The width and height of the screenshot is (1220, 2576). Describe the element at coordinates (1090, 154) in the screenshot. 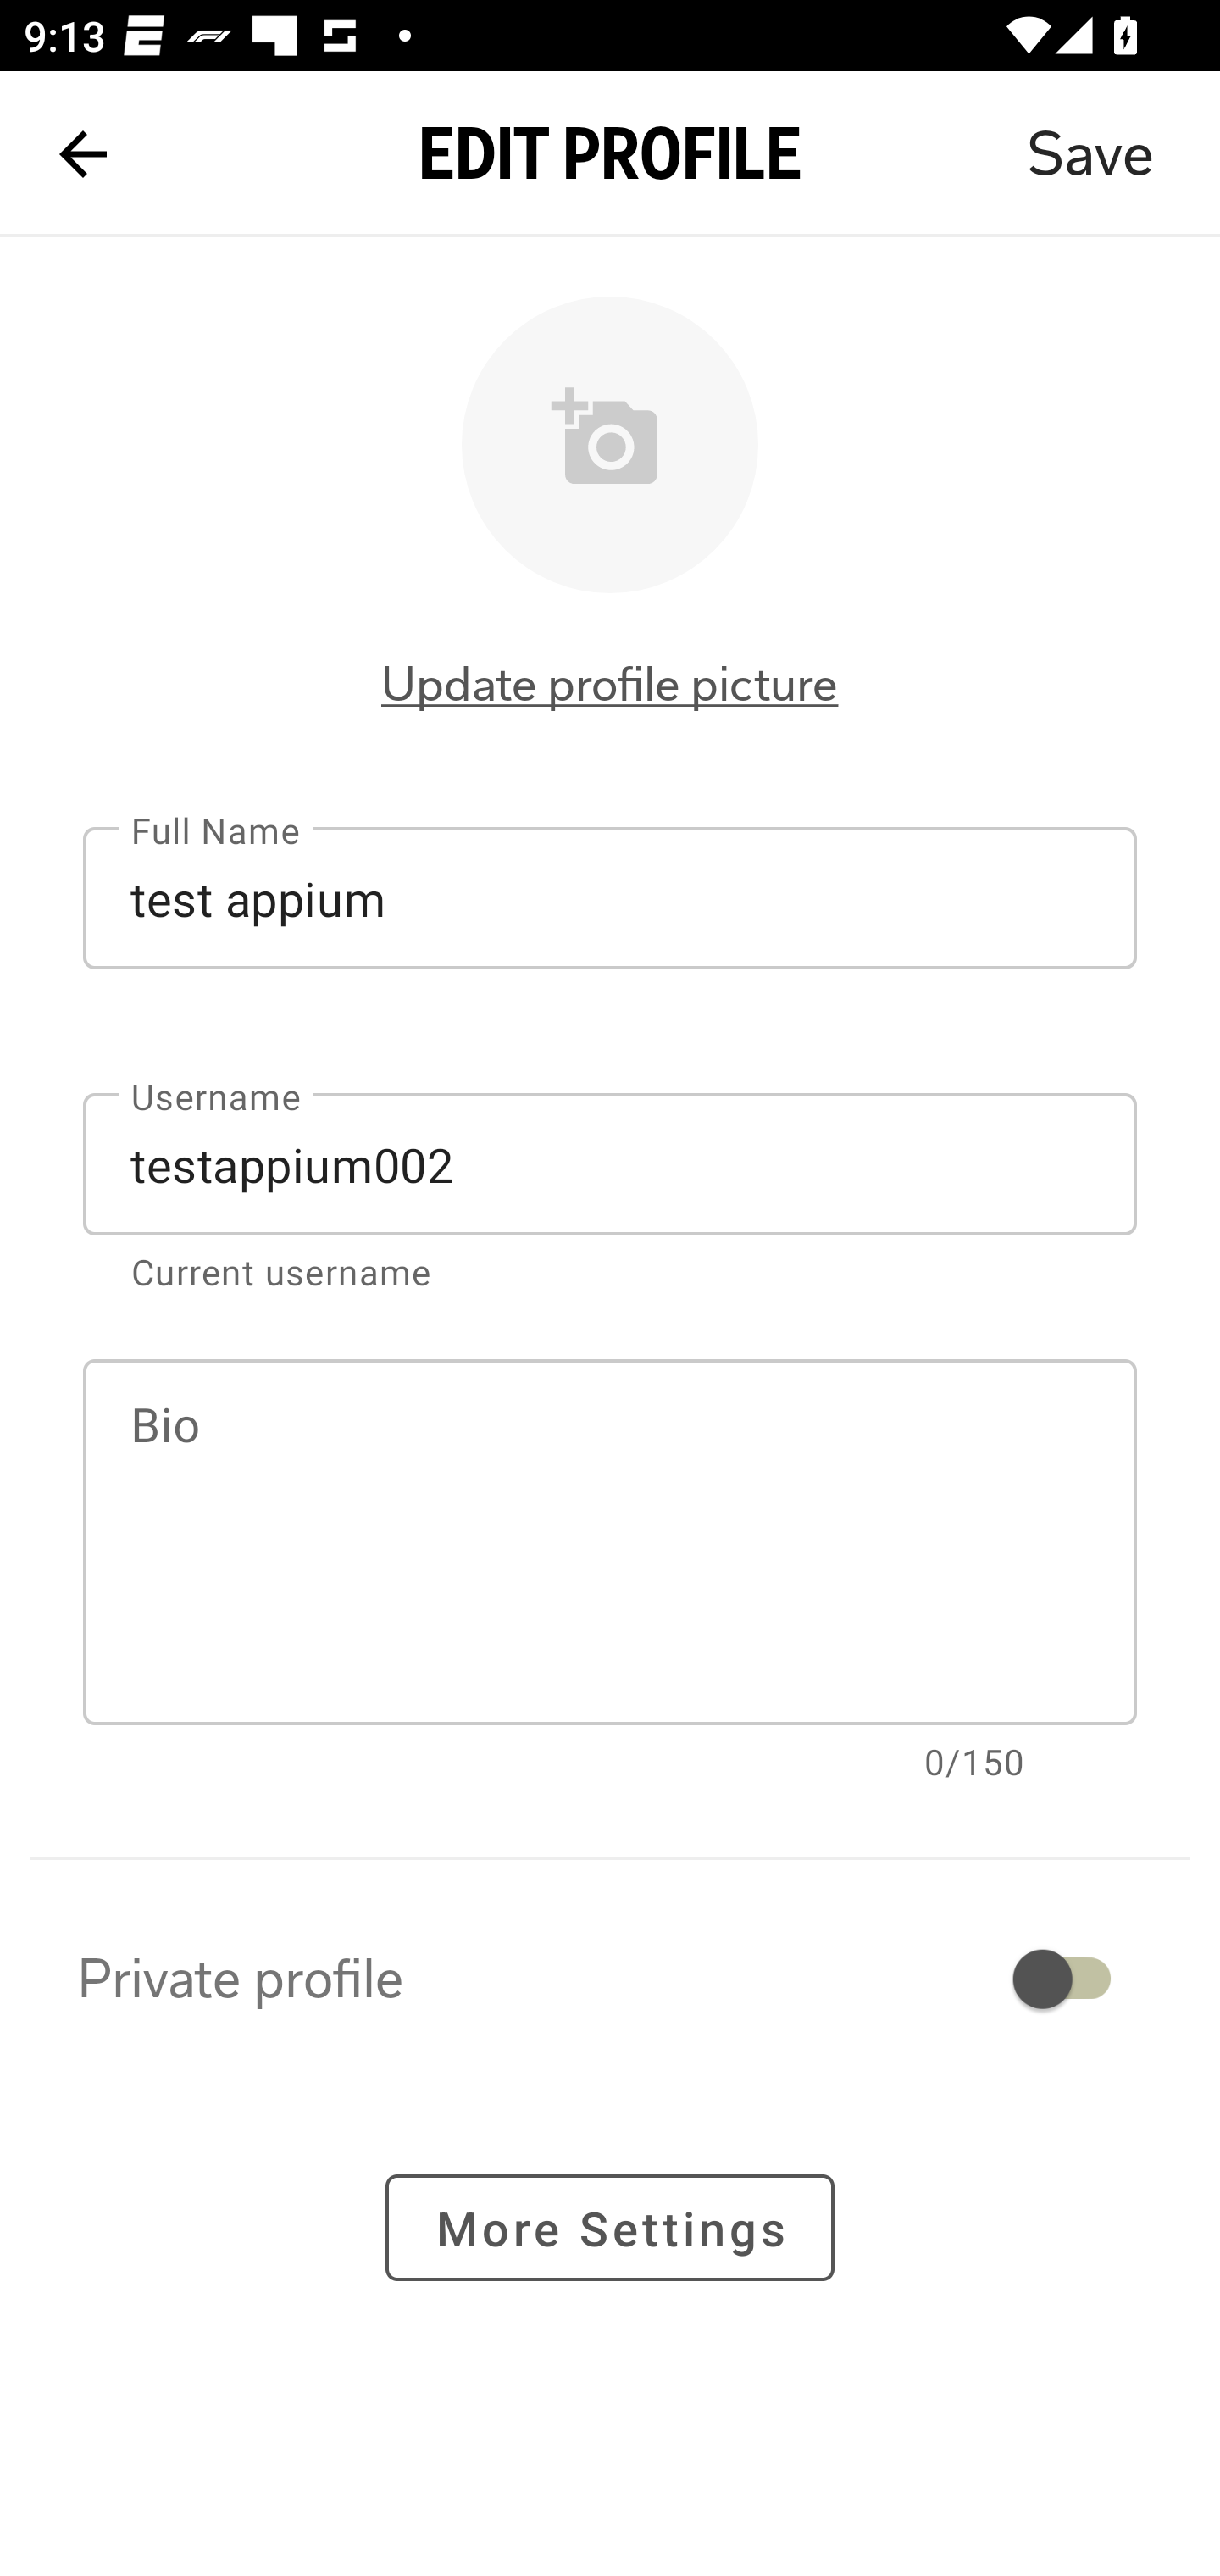

I see `Save` at that location.